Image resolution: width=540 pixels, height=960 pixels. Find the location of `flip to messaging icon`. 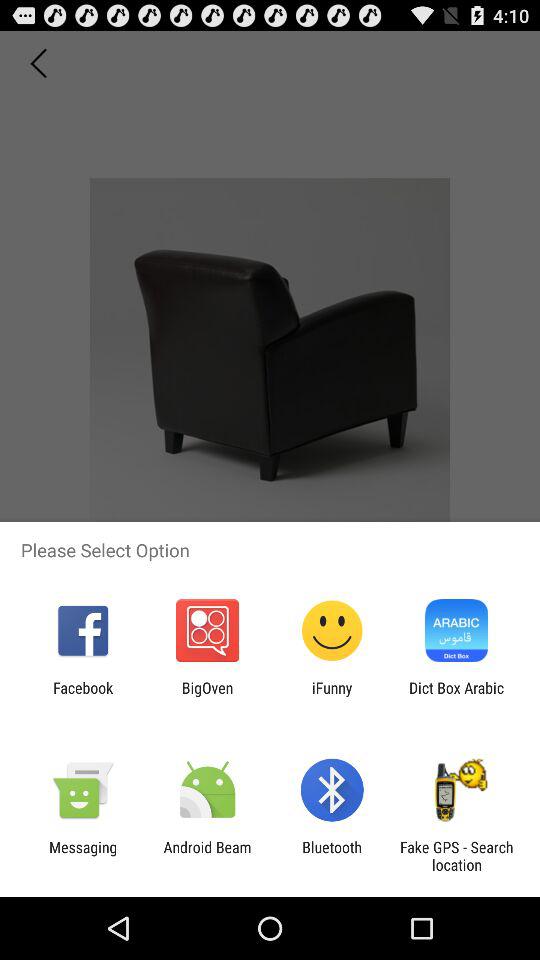

flip to messaging icon is located at coordinates (83, 856).